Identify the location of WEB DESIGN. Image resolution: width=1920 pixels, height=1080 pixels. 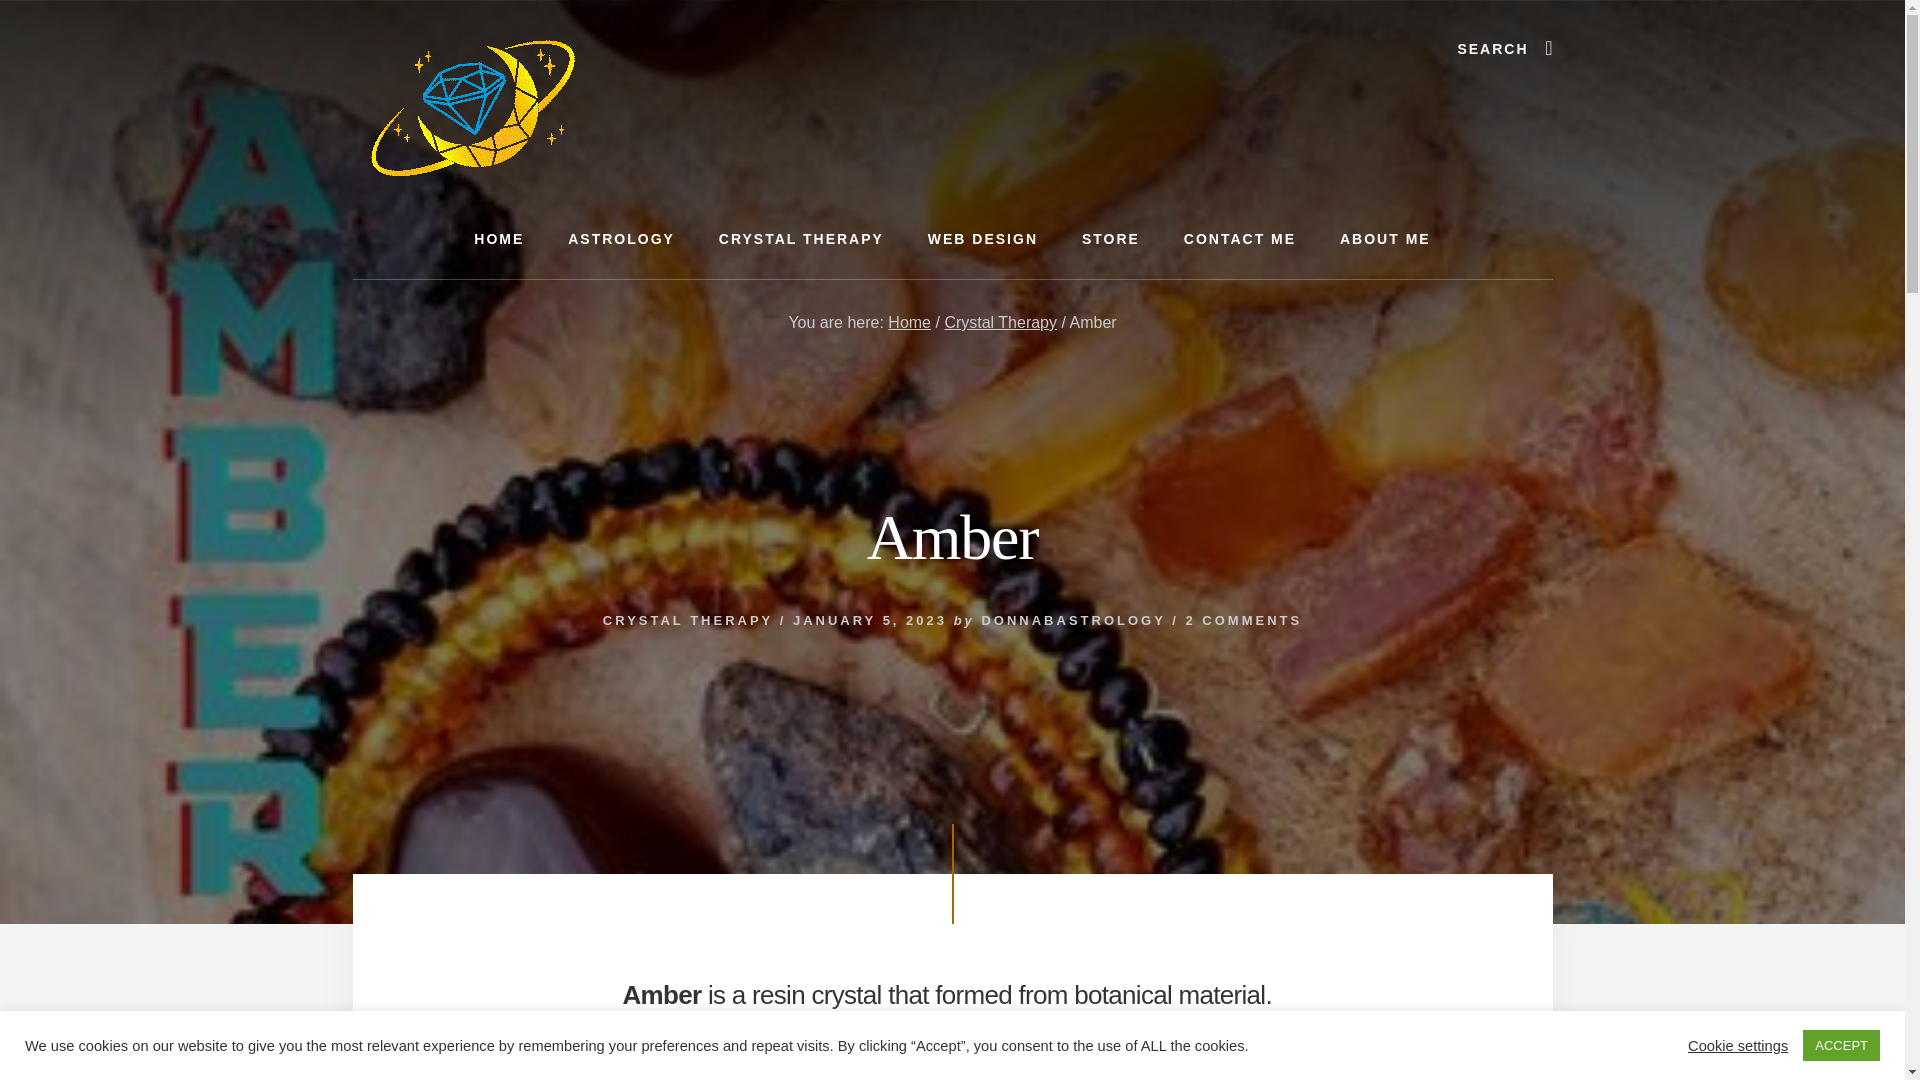
(982, 238).